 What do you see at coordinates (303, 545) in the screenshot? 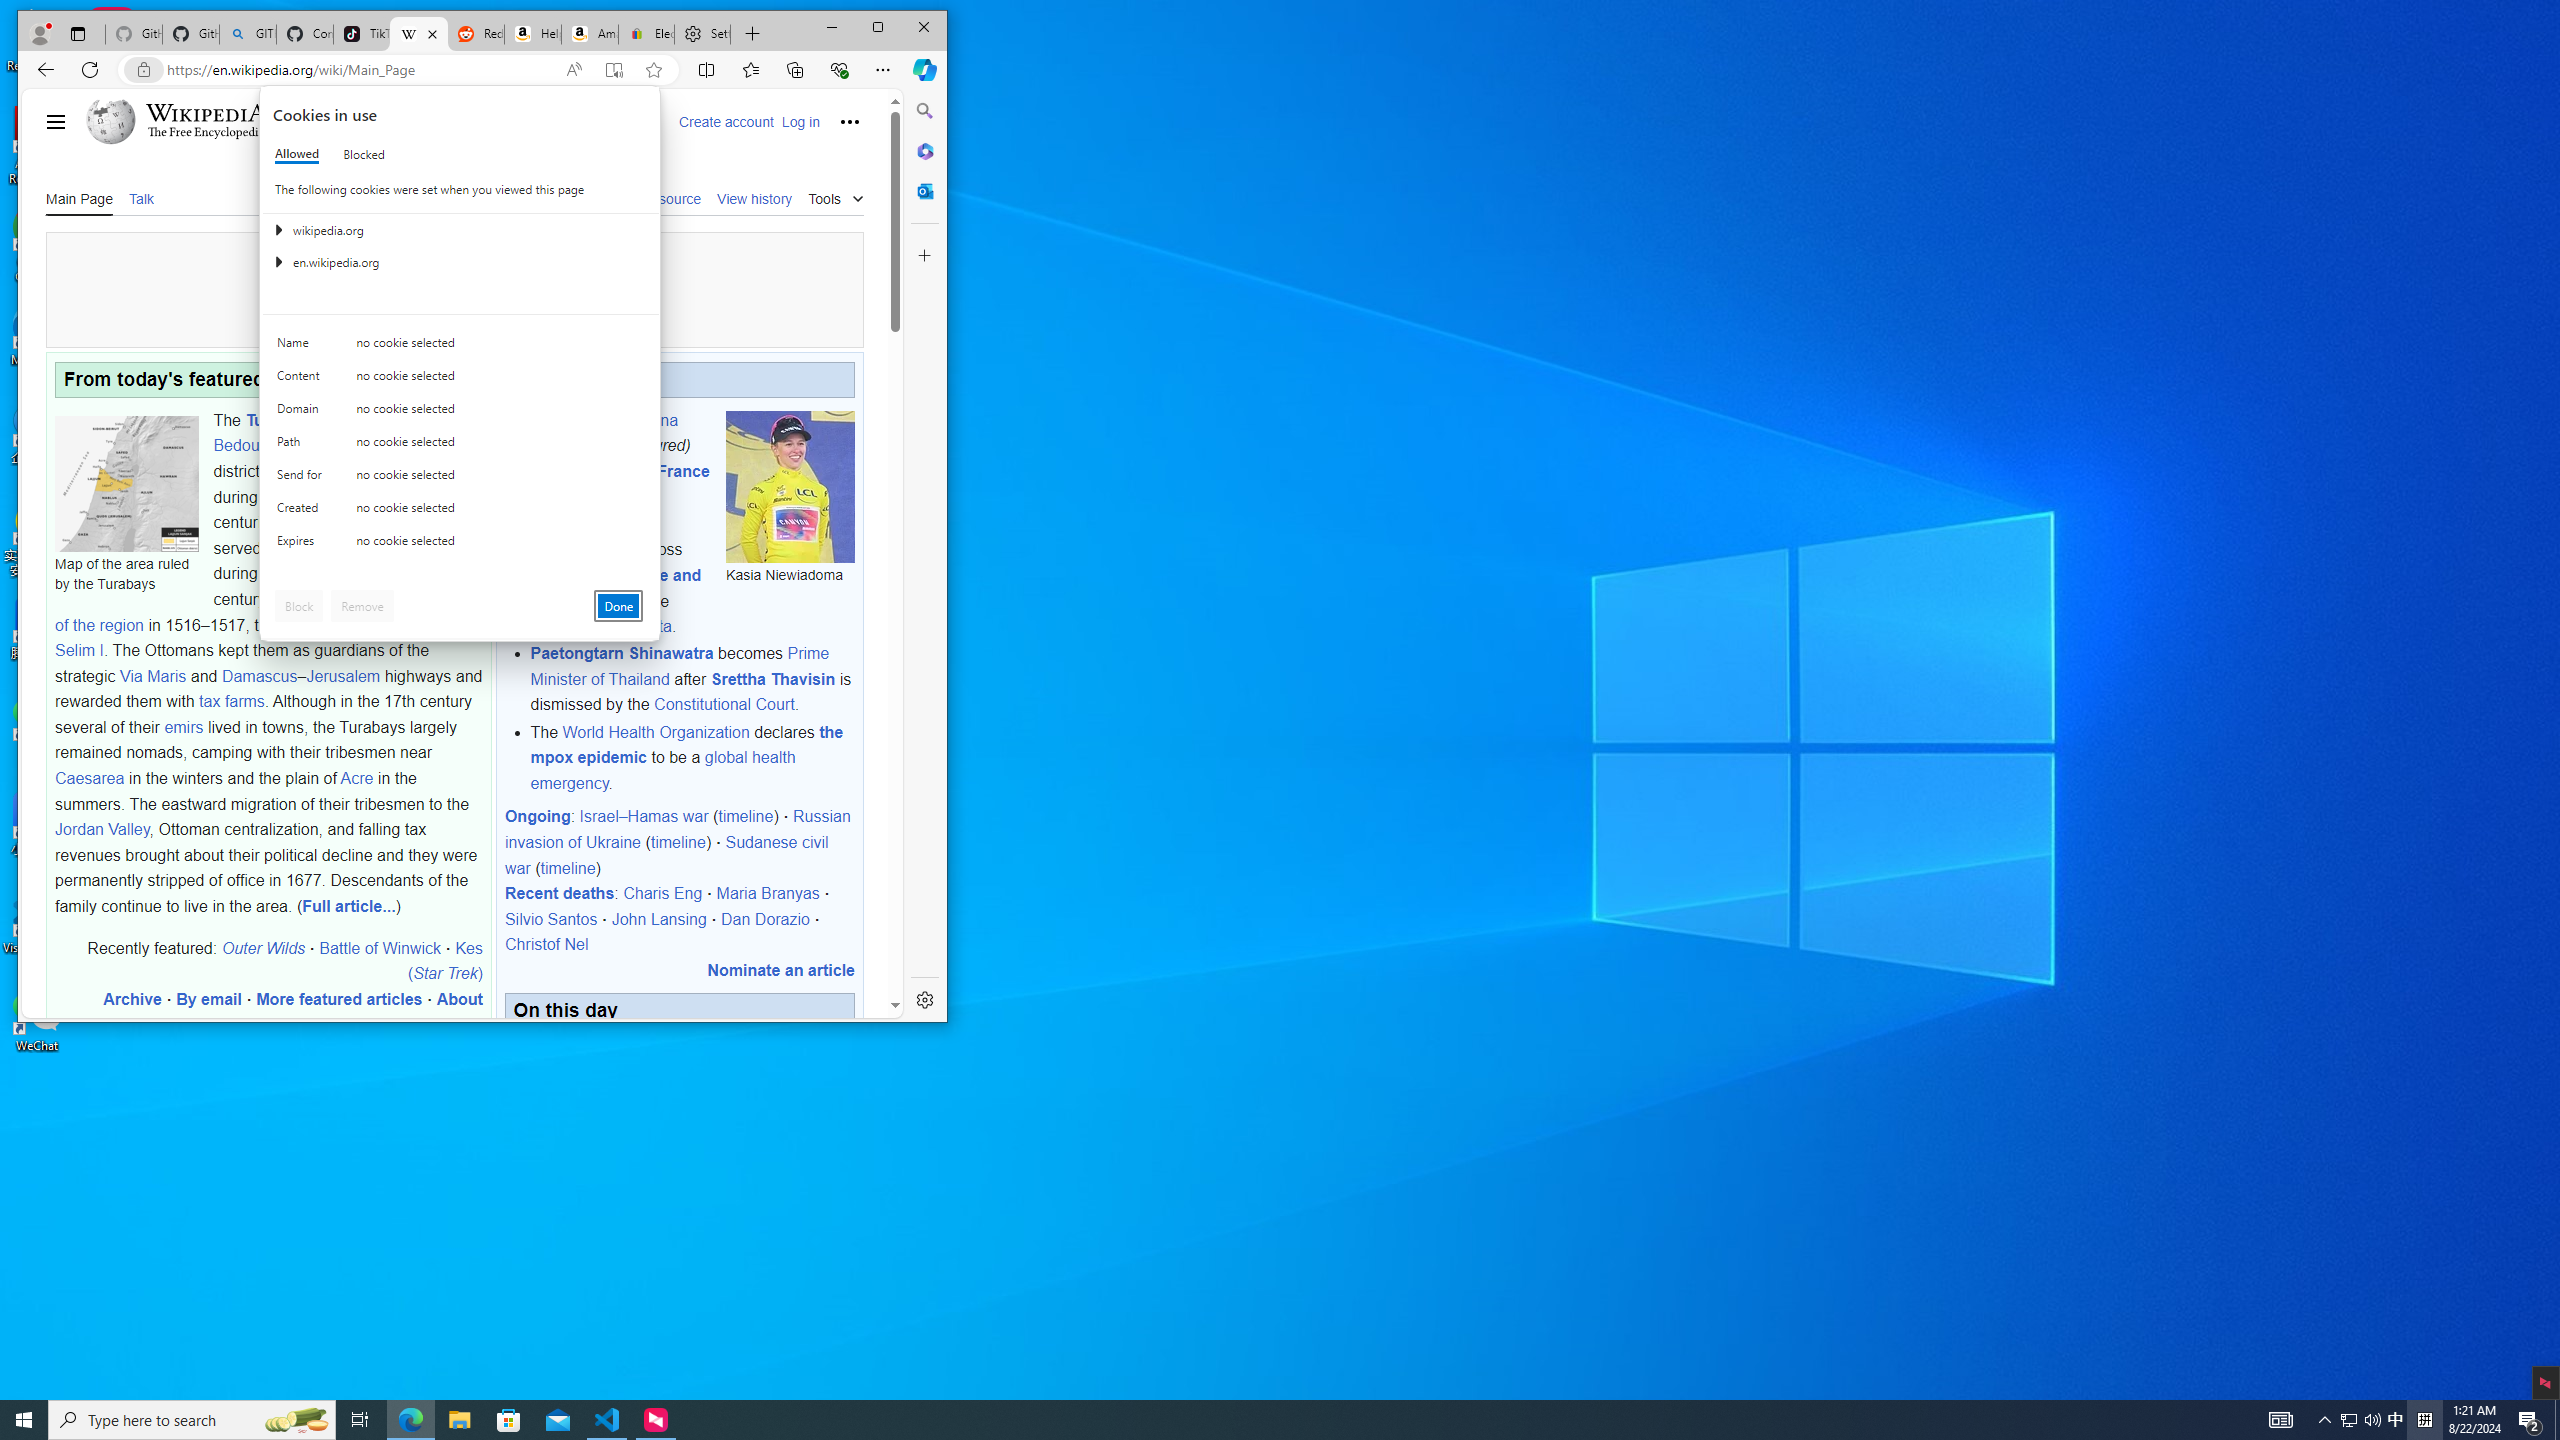
I see `Expires` at bounding box center [303, 545].